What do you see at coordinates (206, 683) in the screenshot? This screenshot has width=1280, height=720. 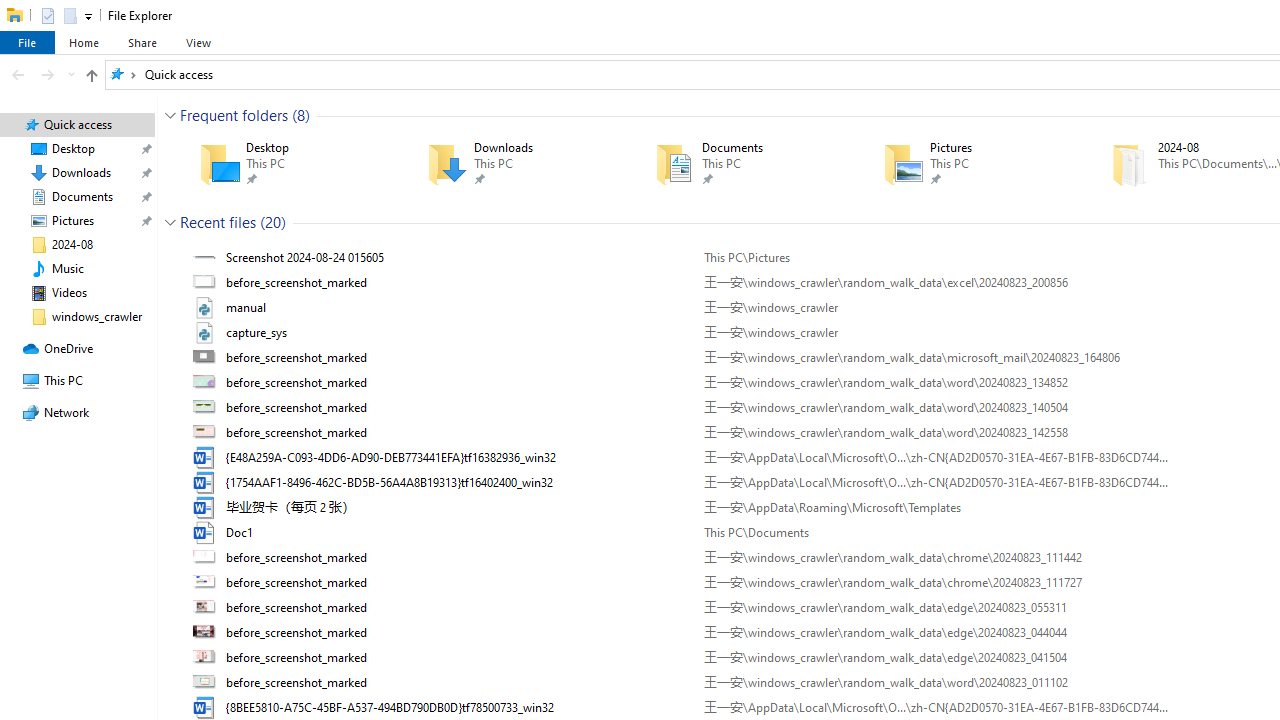 I see `Class: UIImage` at bounding box center [206, 683].